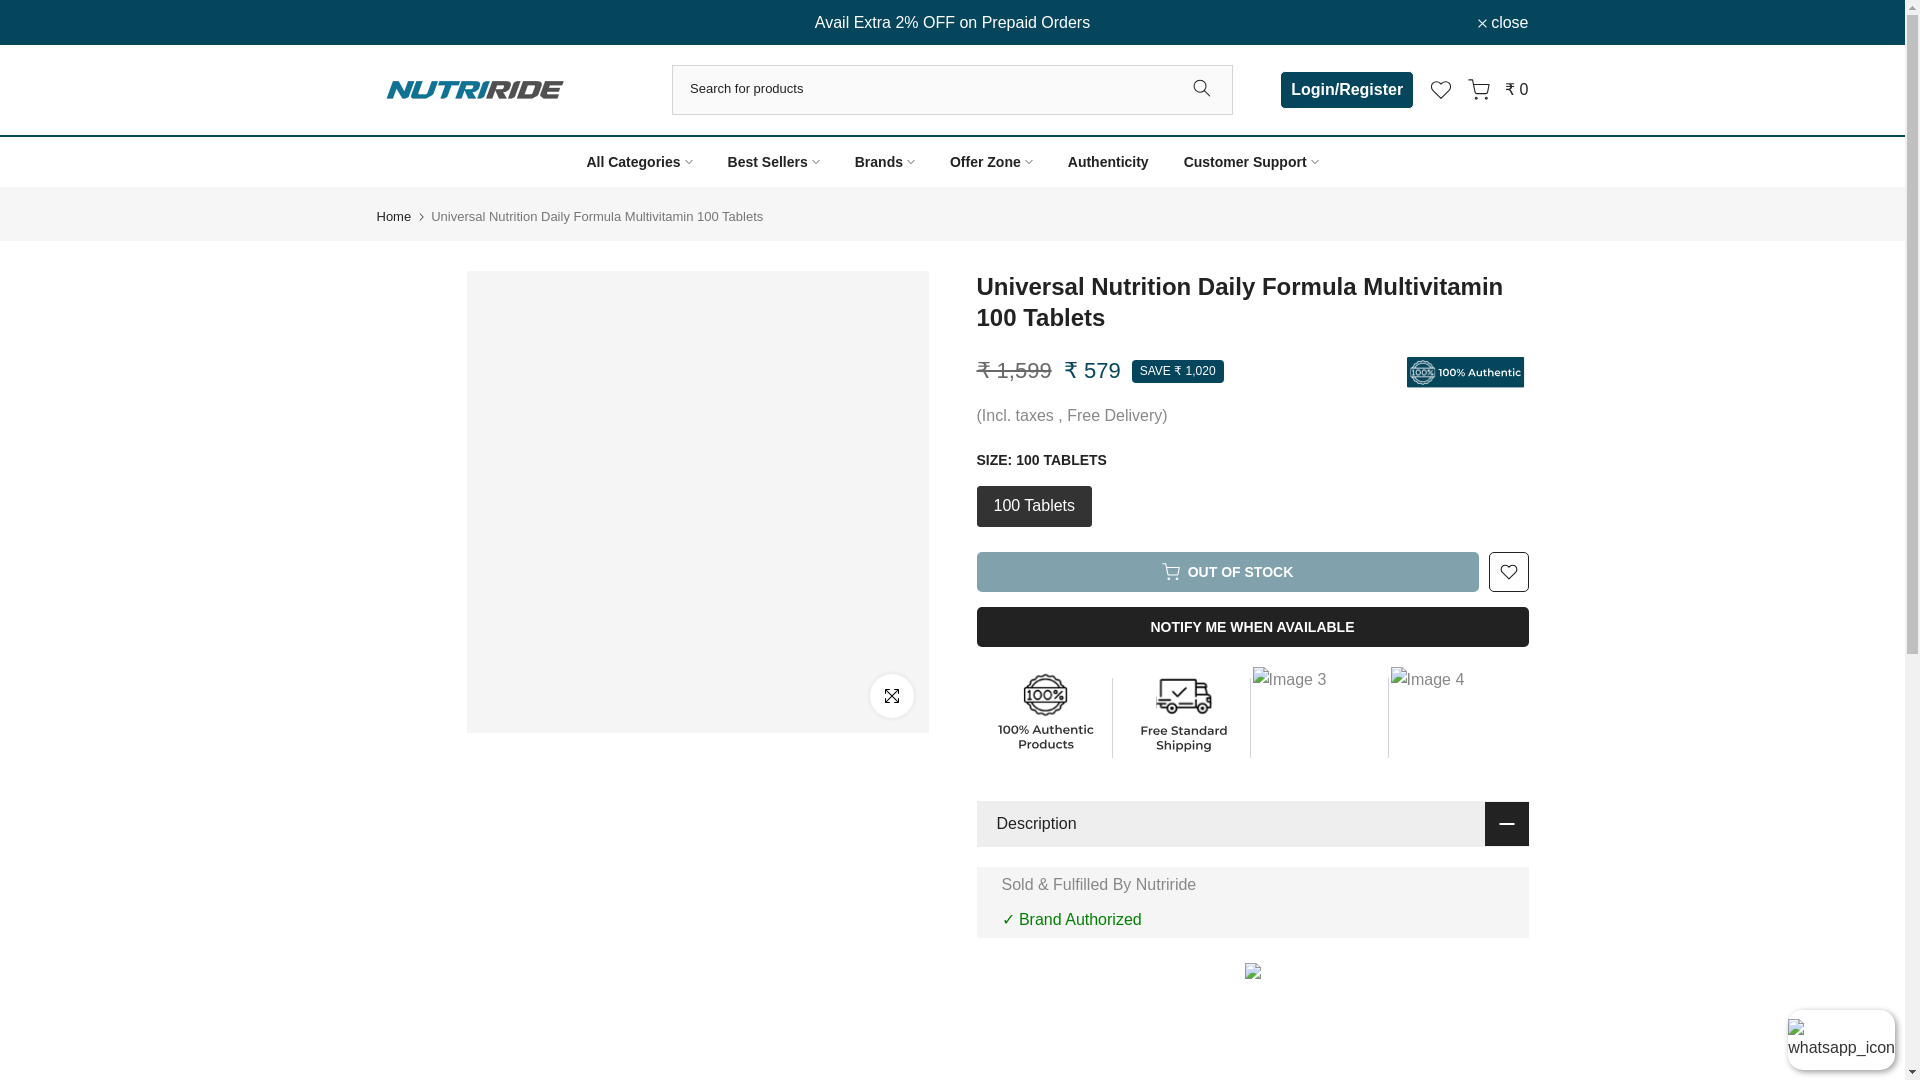 Image resolution: width=1920 pixels, height=1080 pixels. Describe the element at coordinates (1108, 162) in the screenshot. I see `Authenticity` at that location.